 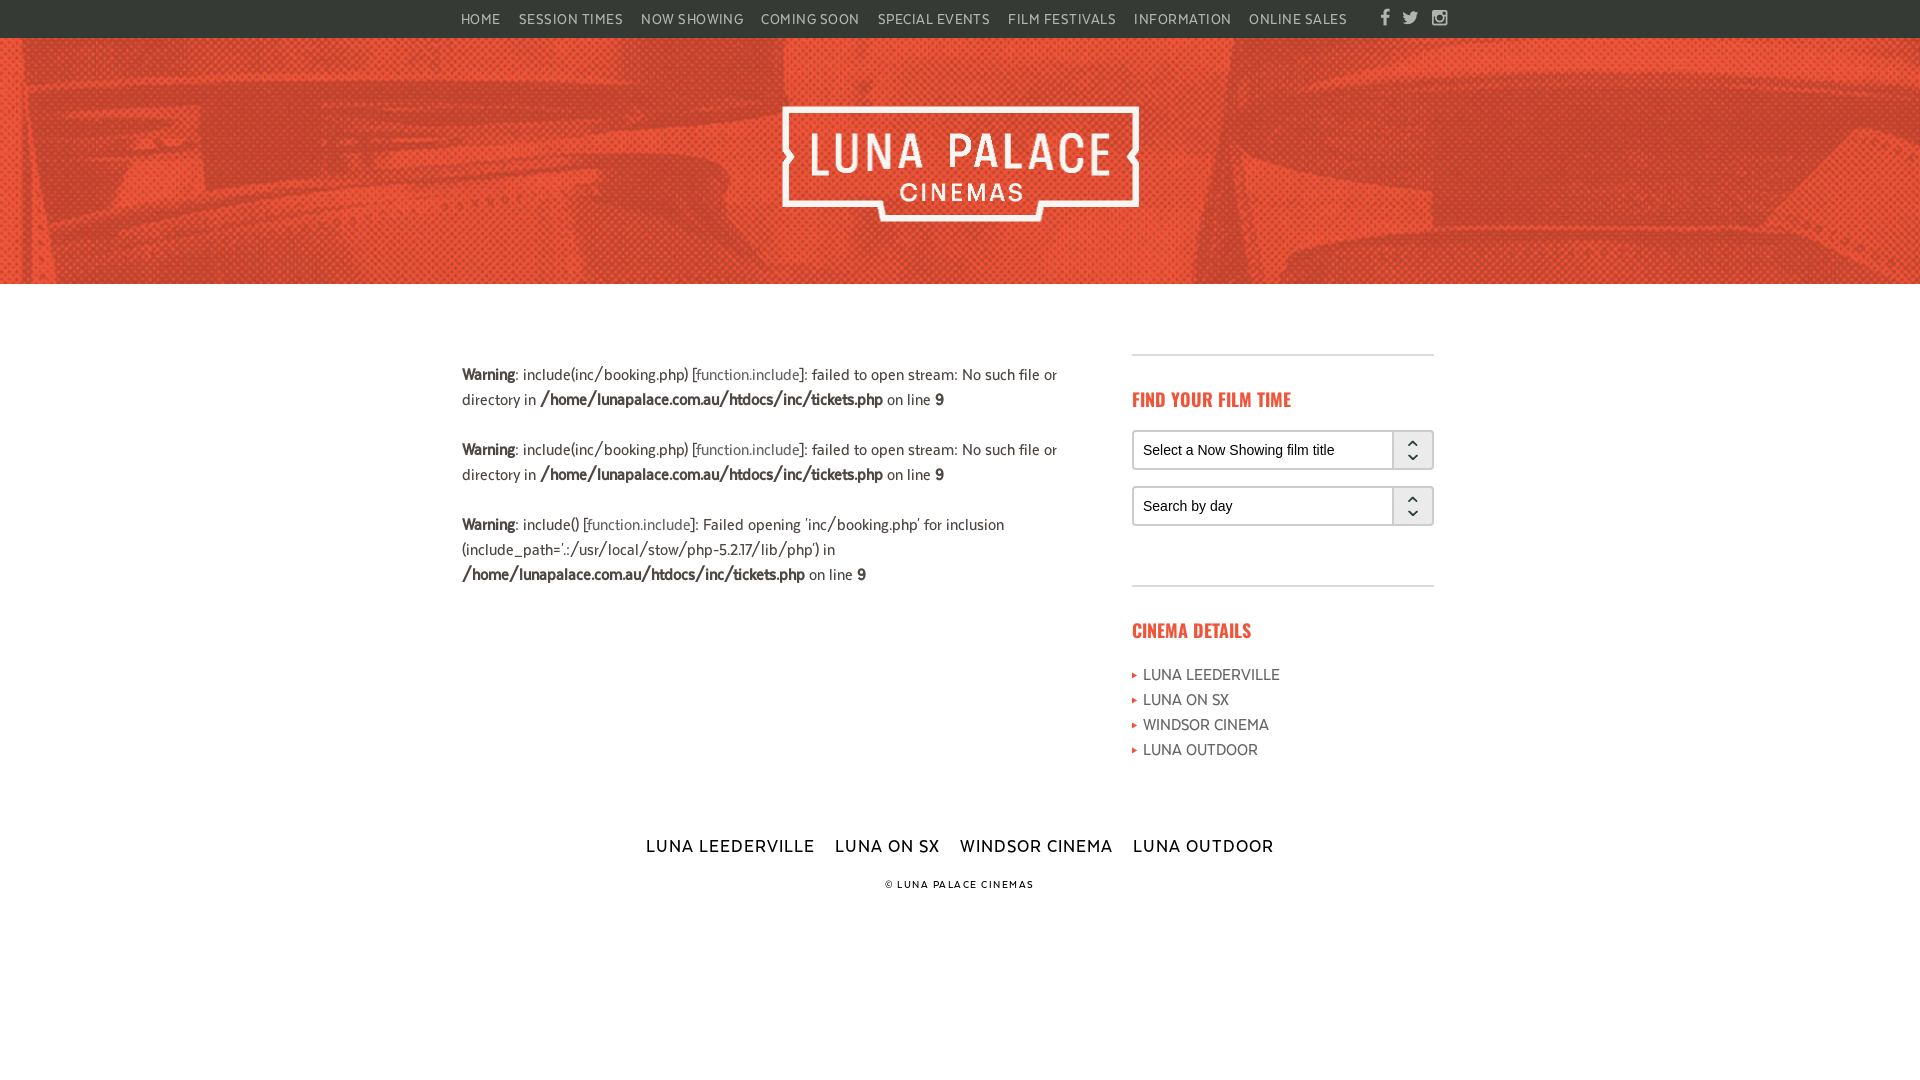 What do you see at coordinates (1036, 845) in the screenshot?
I see `WINDSOR CINEMA` at bounding box center [1036, 845].